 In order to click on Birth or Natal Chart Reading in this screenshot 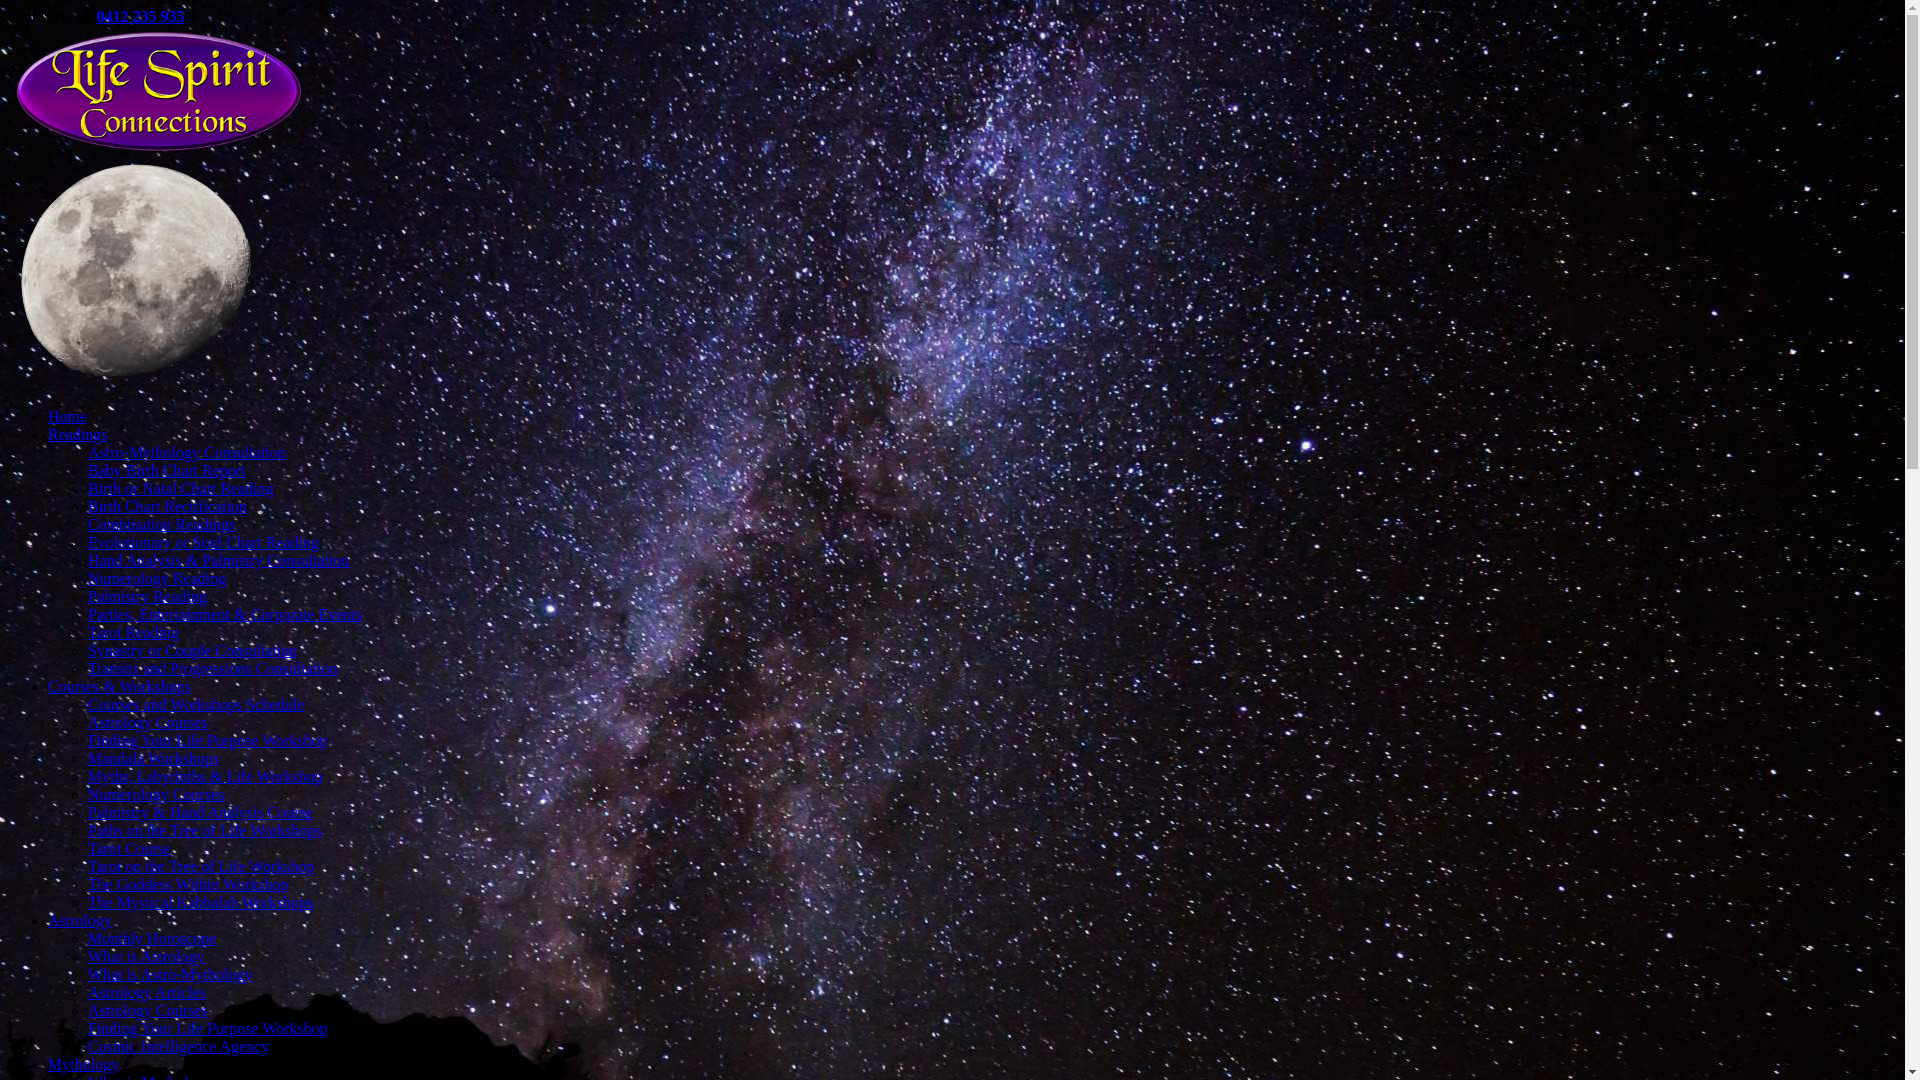, I will do `click(181, 488)`.